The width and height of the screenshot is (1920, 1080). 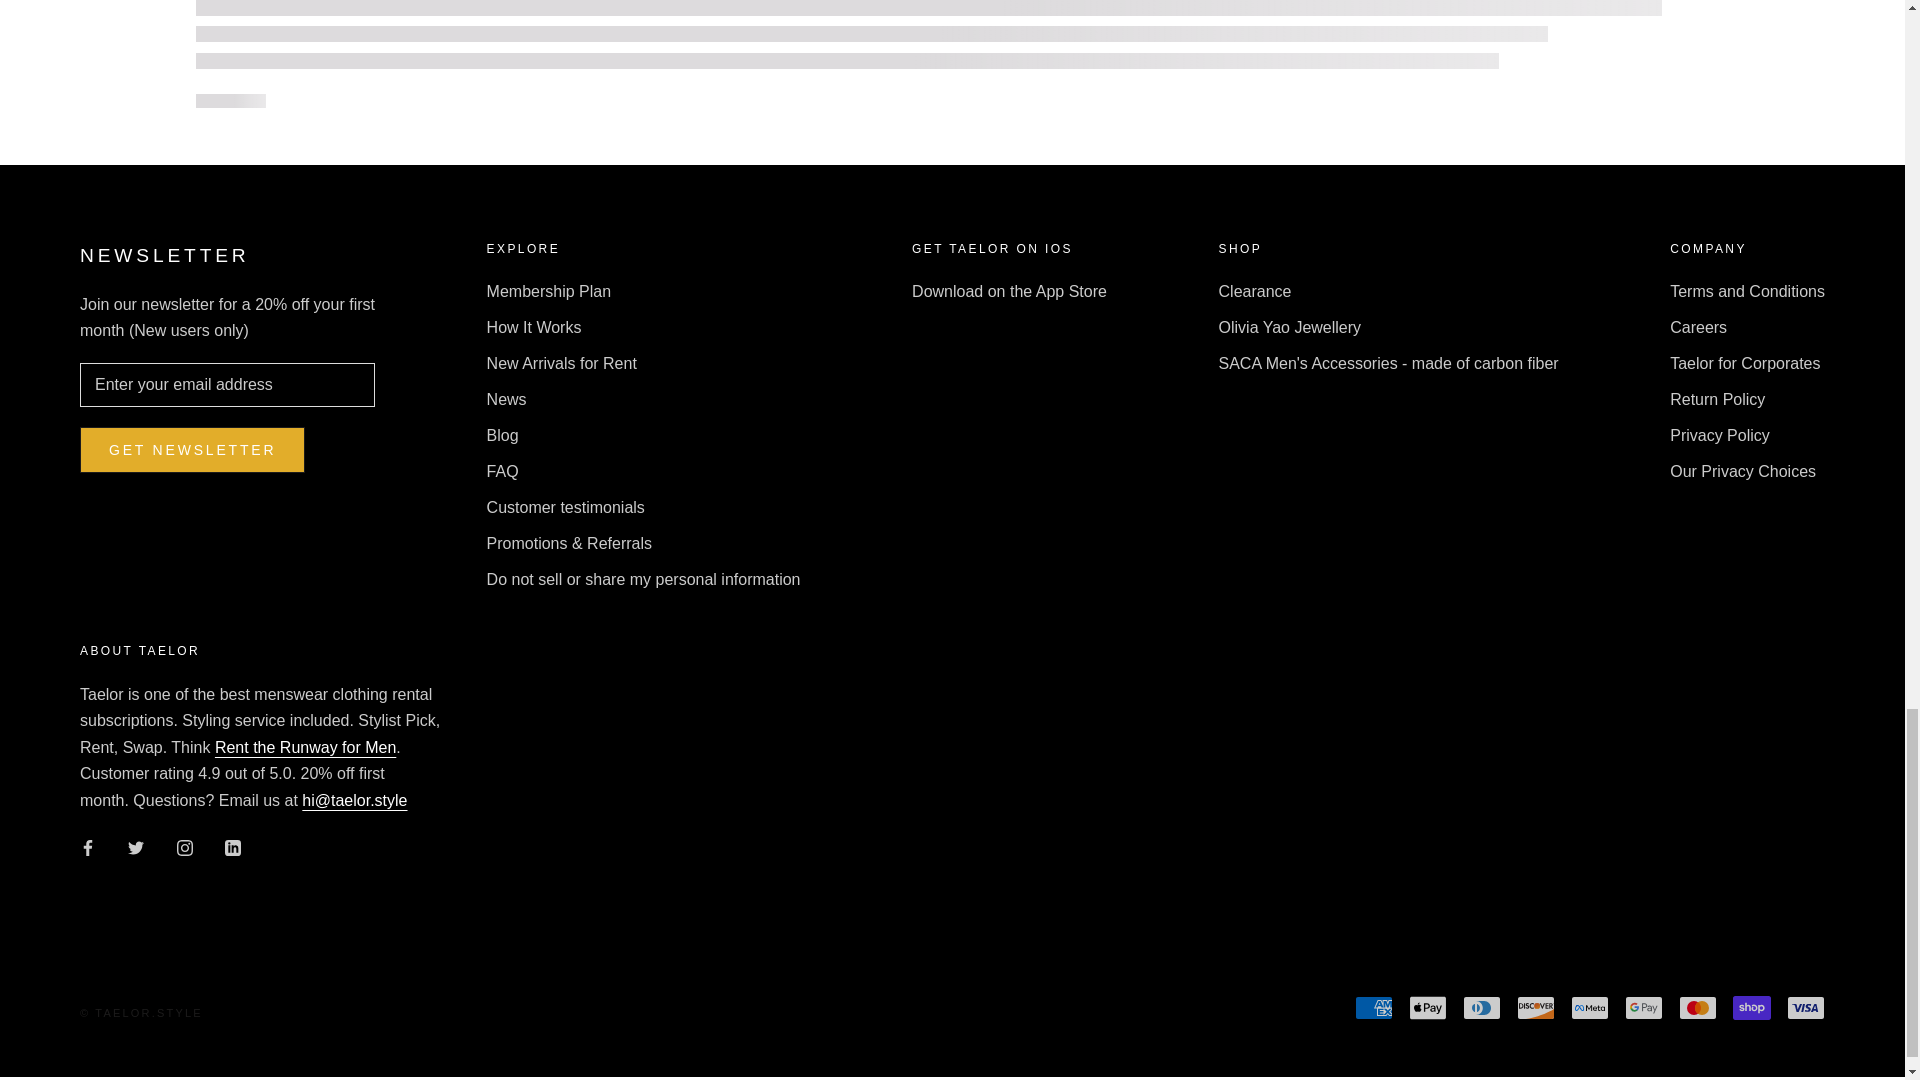 I want to click on Shop Pay, so click(x=1752, y=1007).